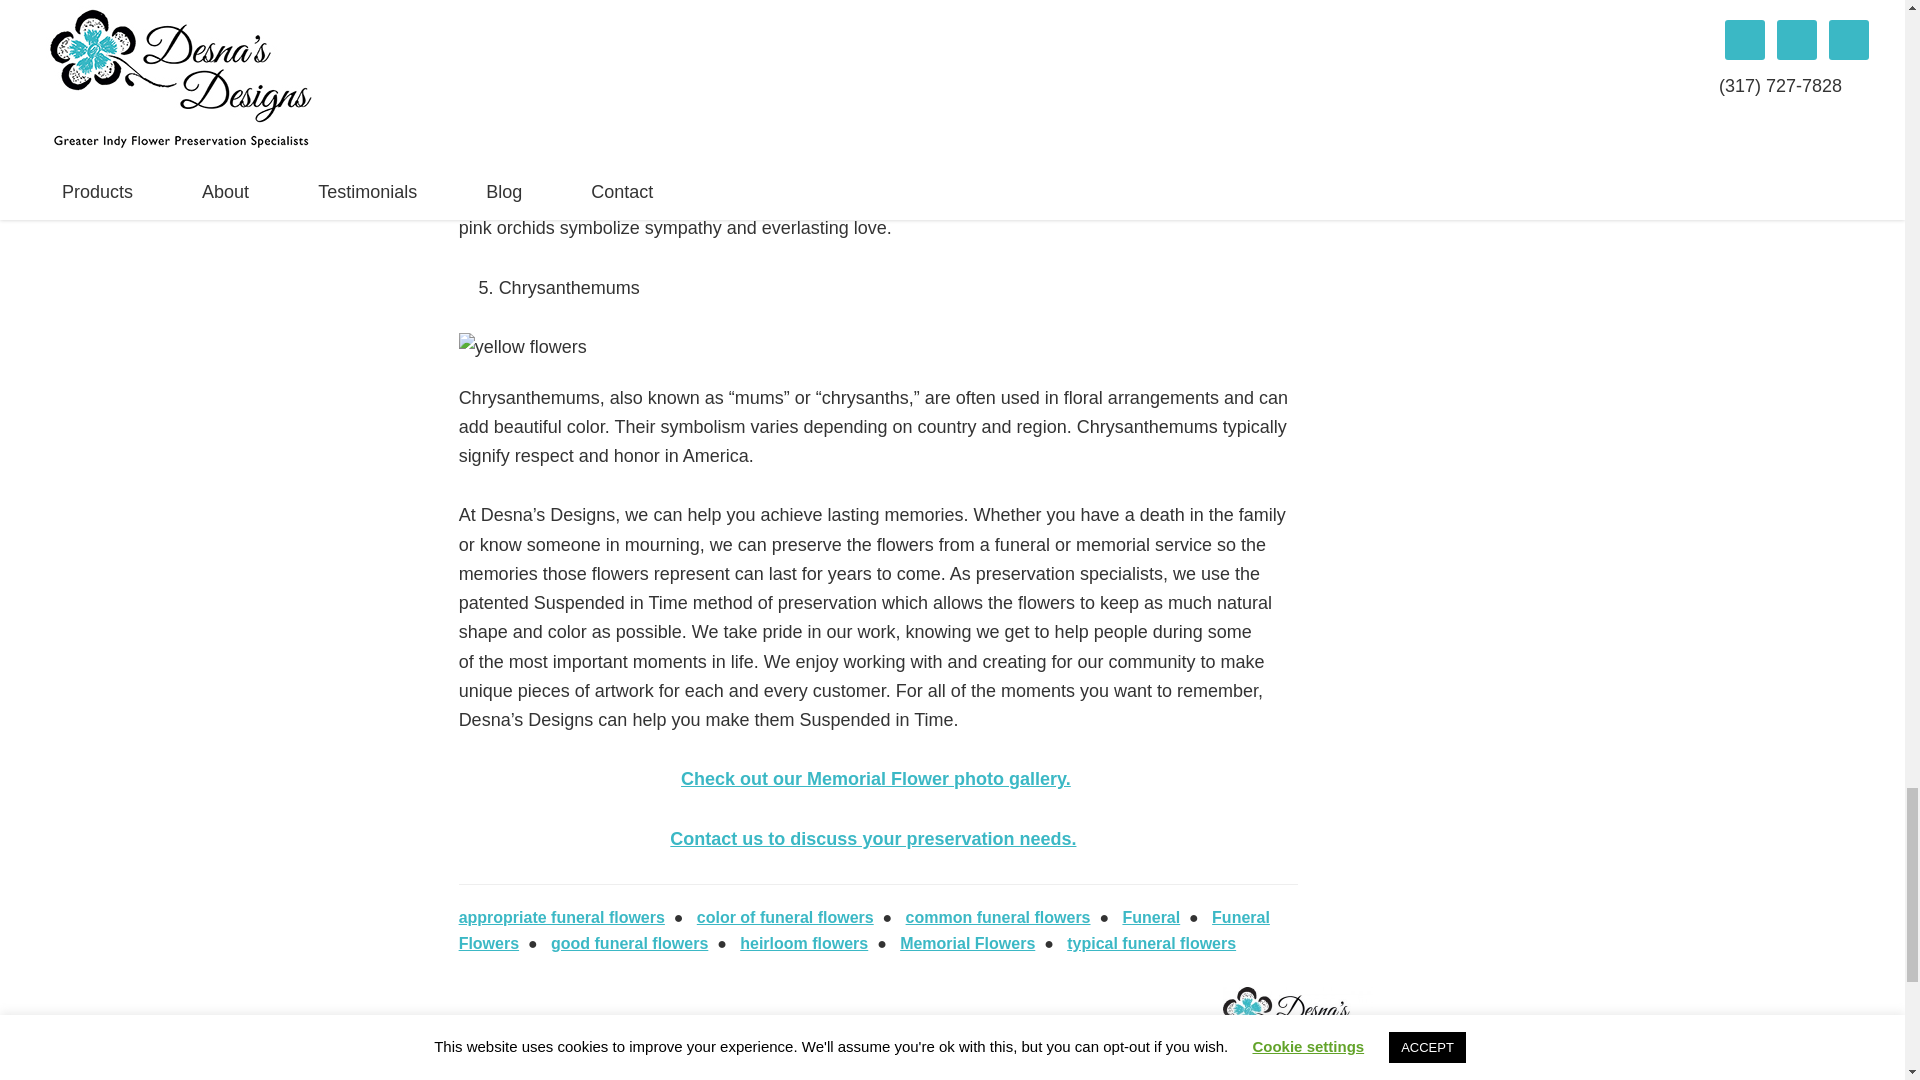 This screenshot has height=1080, width=1920. I want to click on color of funeral flowers, so click(784, 917).